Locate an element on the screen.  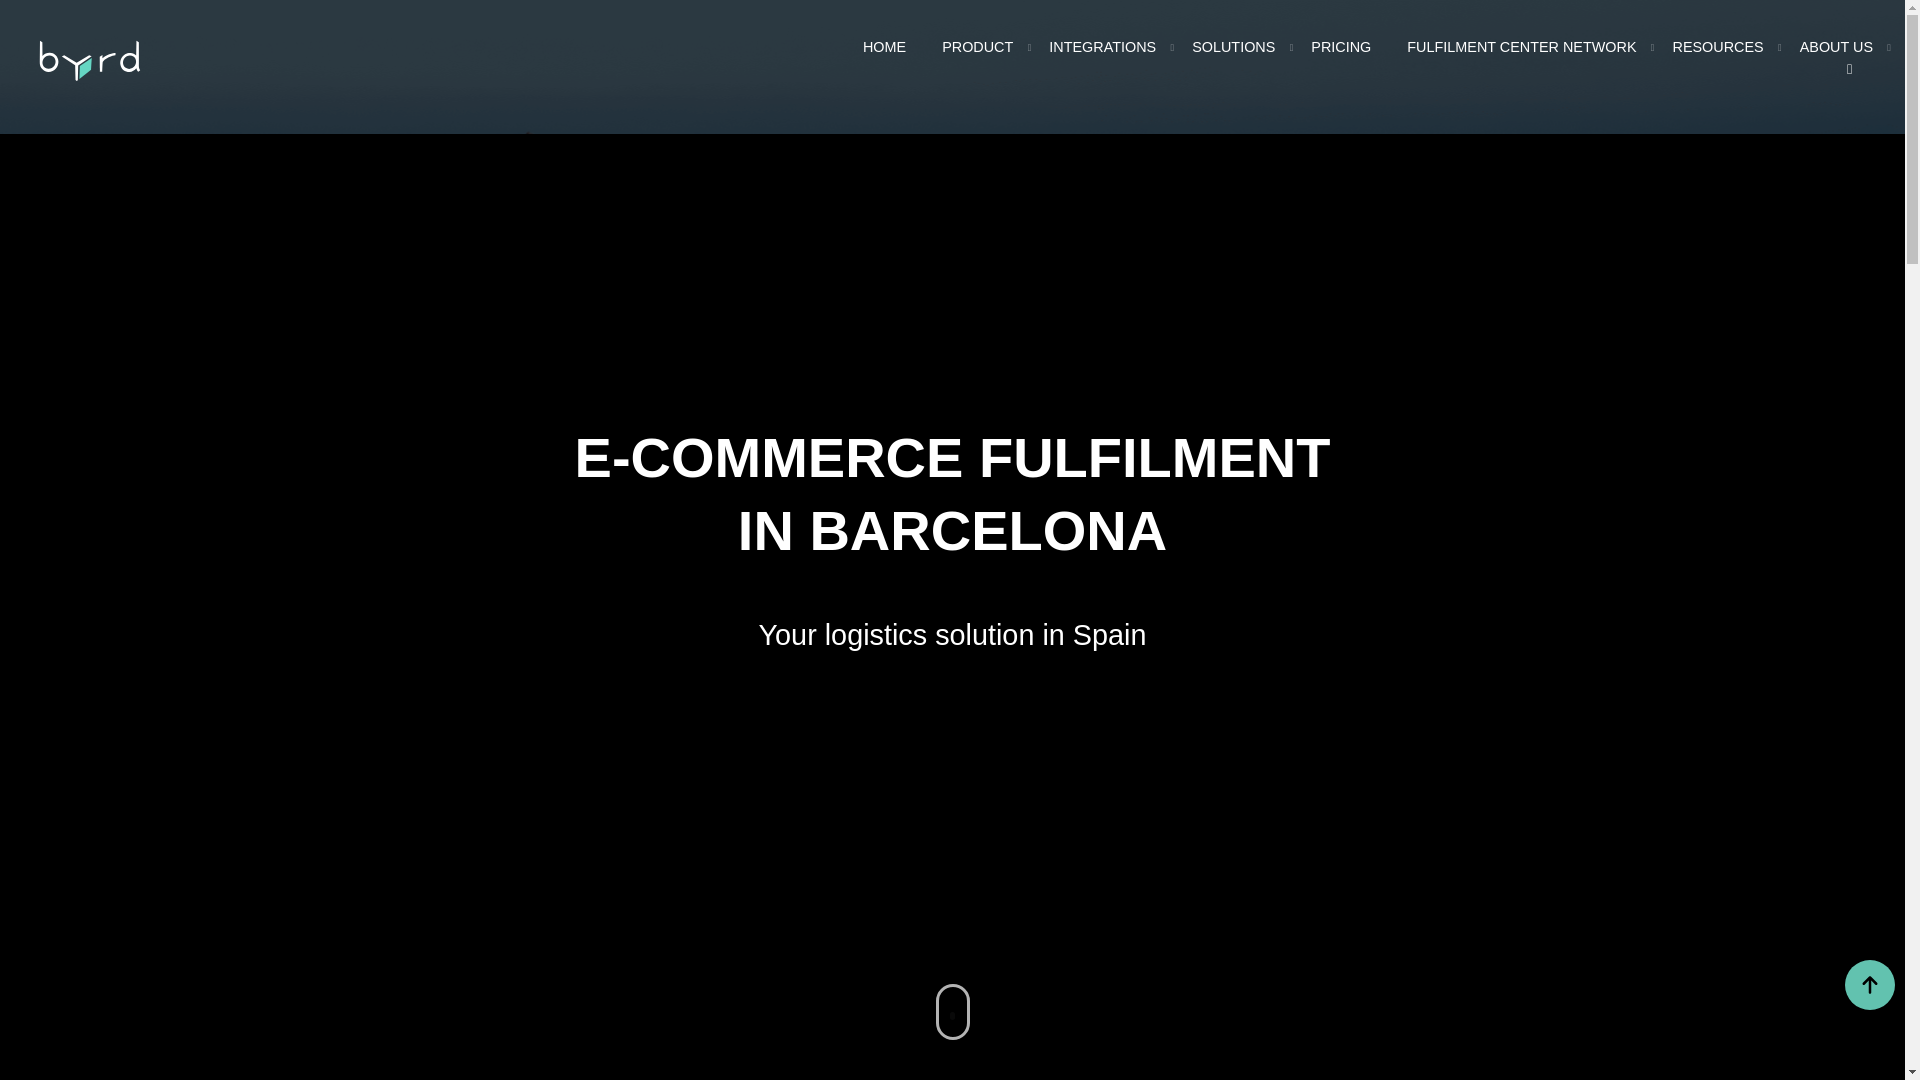
INTEGRATIONS is located at coordinates (1102, 48).